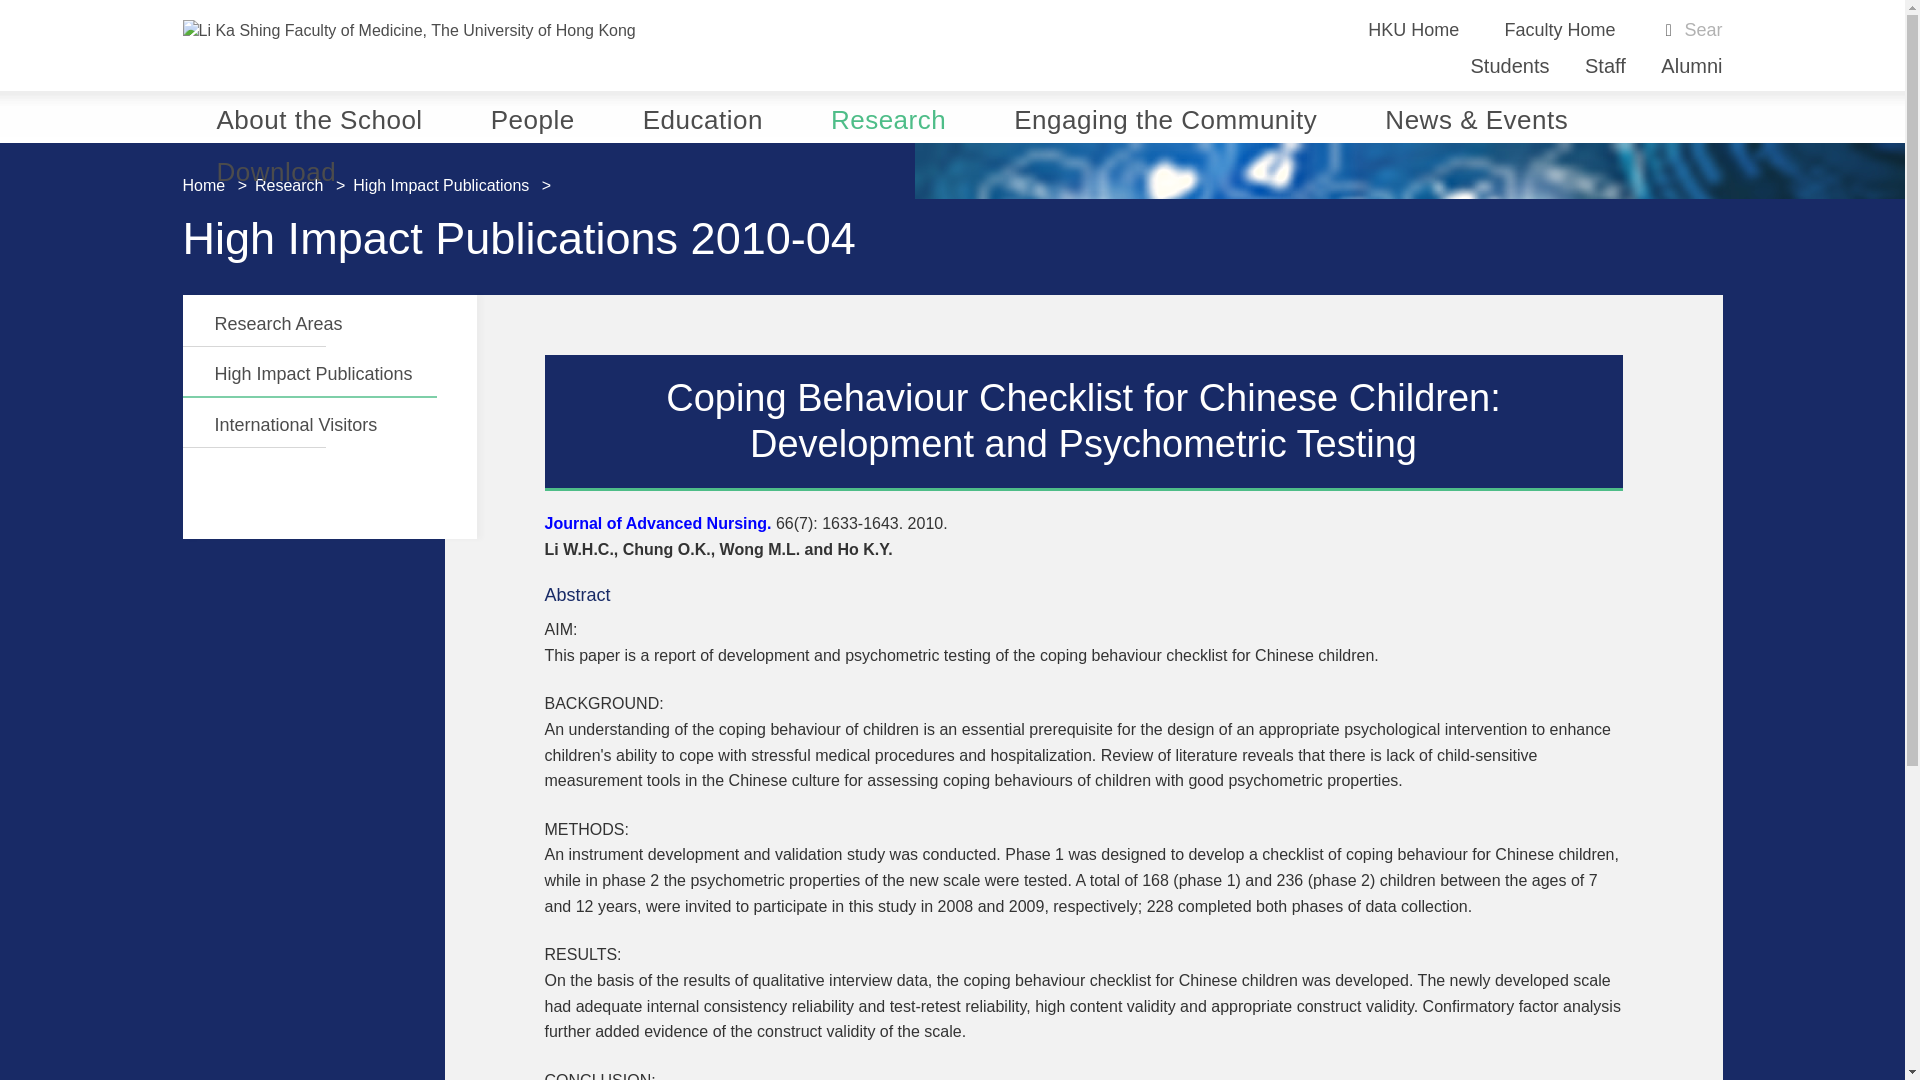  What do you see at coordinates (1702, 31) in the screenshot?
I see `Search` at bounding box center [1702, 31].